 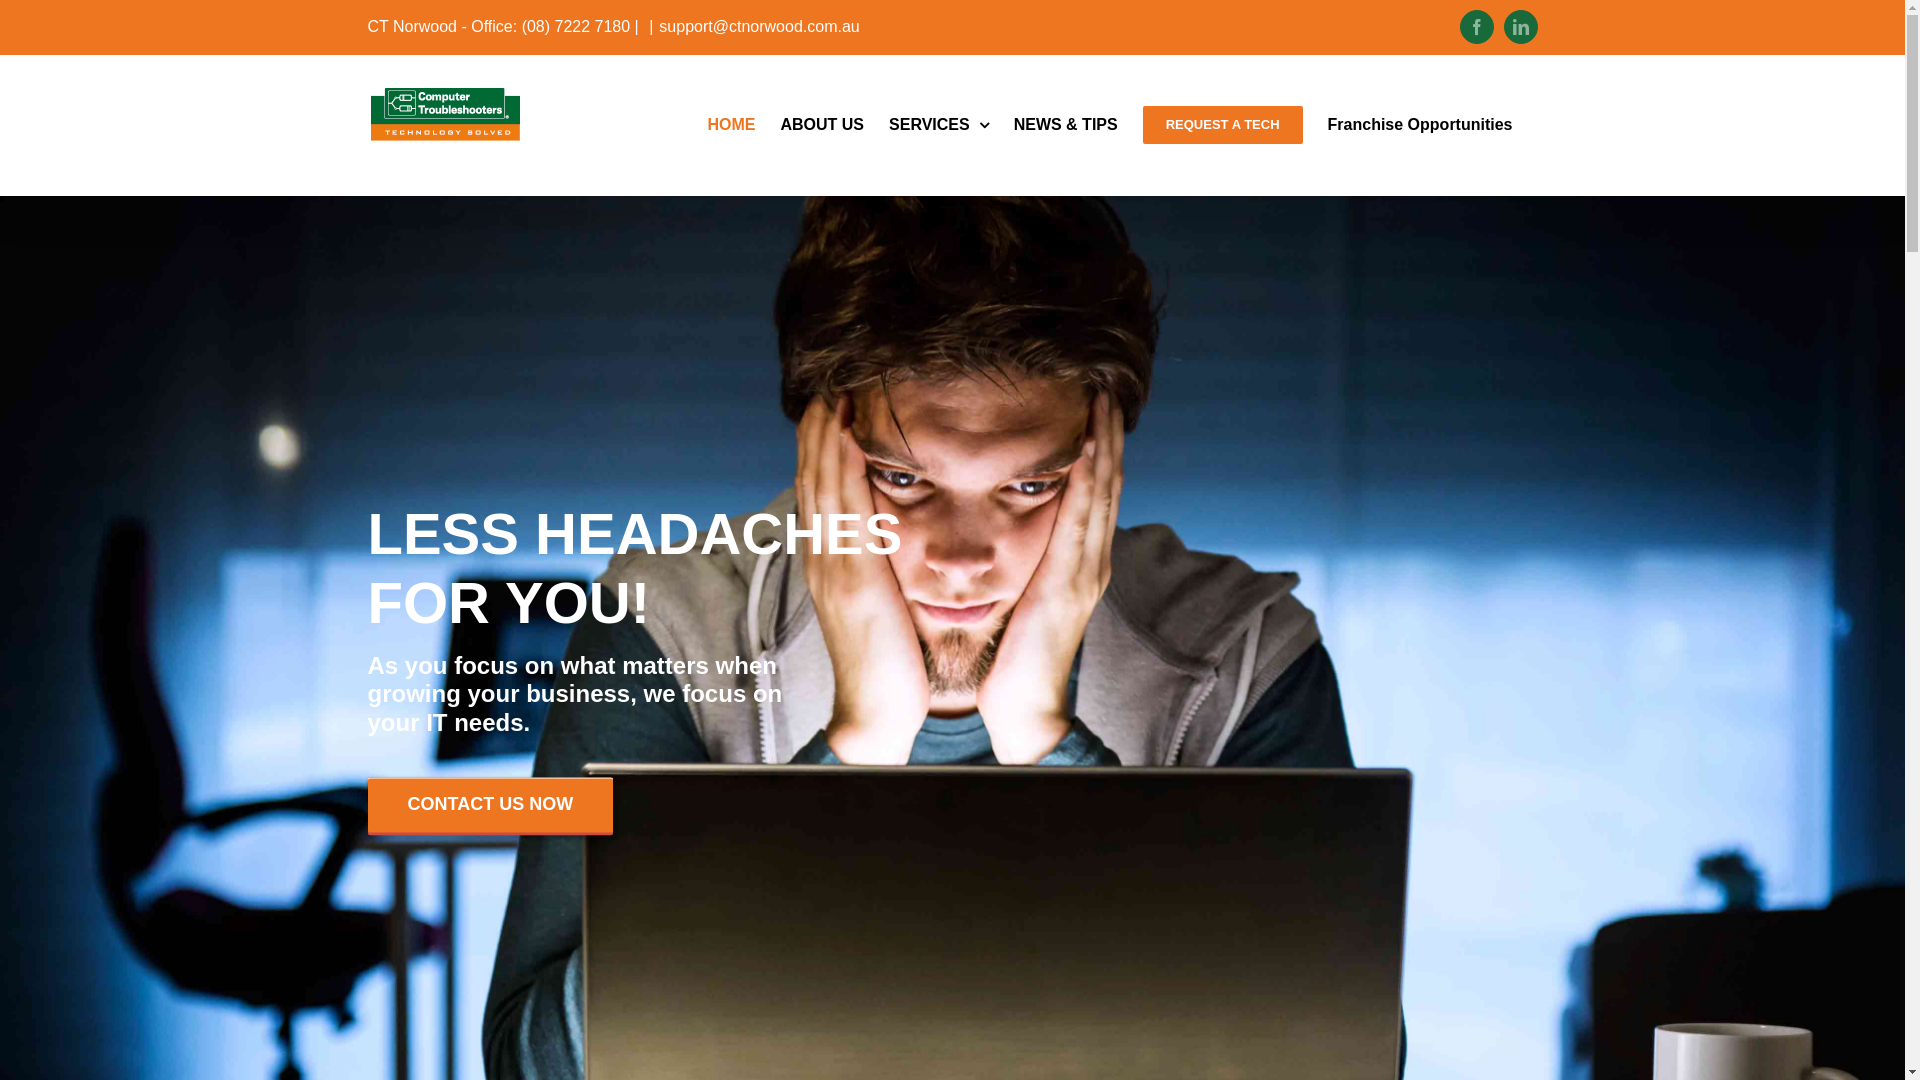 I want to click on NEWS & TIPS, so click(x=1066, y=125).